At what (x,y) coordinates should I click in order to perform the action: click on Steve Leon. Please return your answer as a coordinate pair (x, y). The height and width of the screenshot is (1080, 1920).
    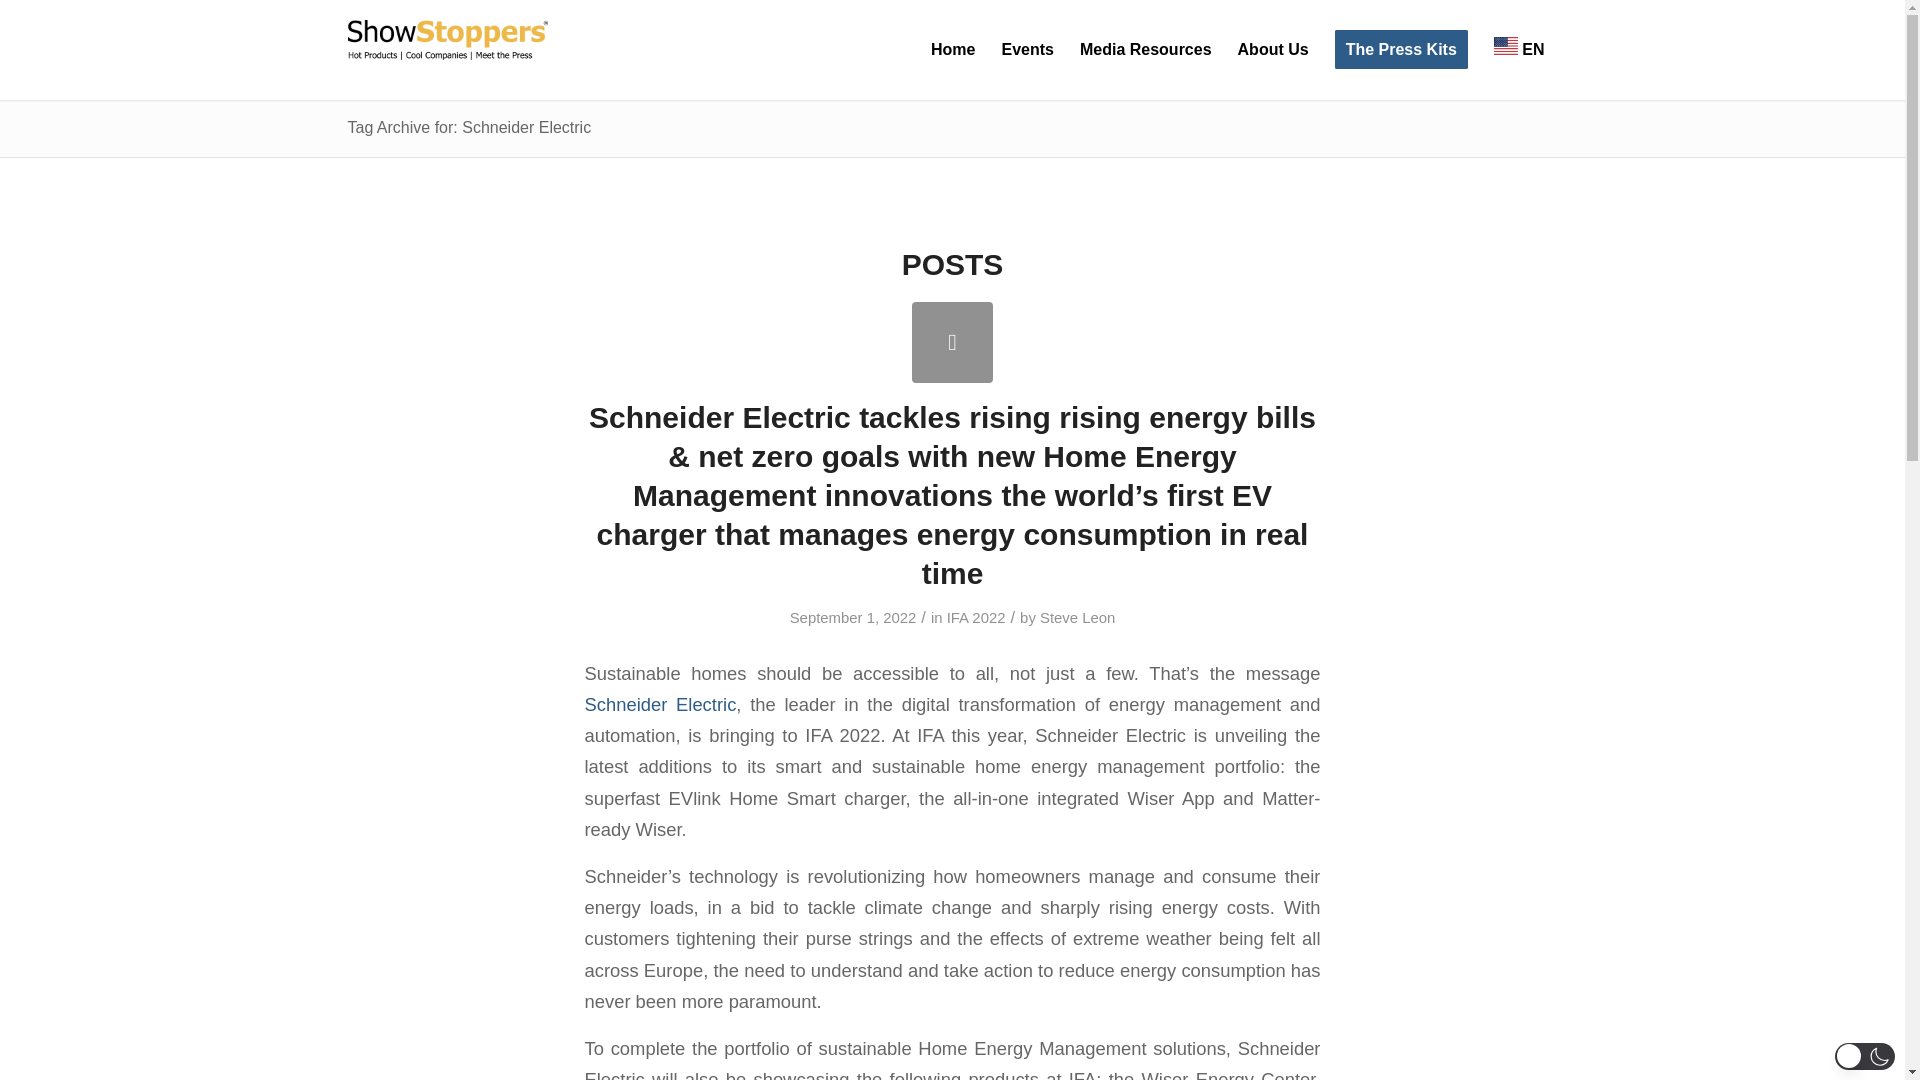
    Looking at the image, I should click on (1078, 618).